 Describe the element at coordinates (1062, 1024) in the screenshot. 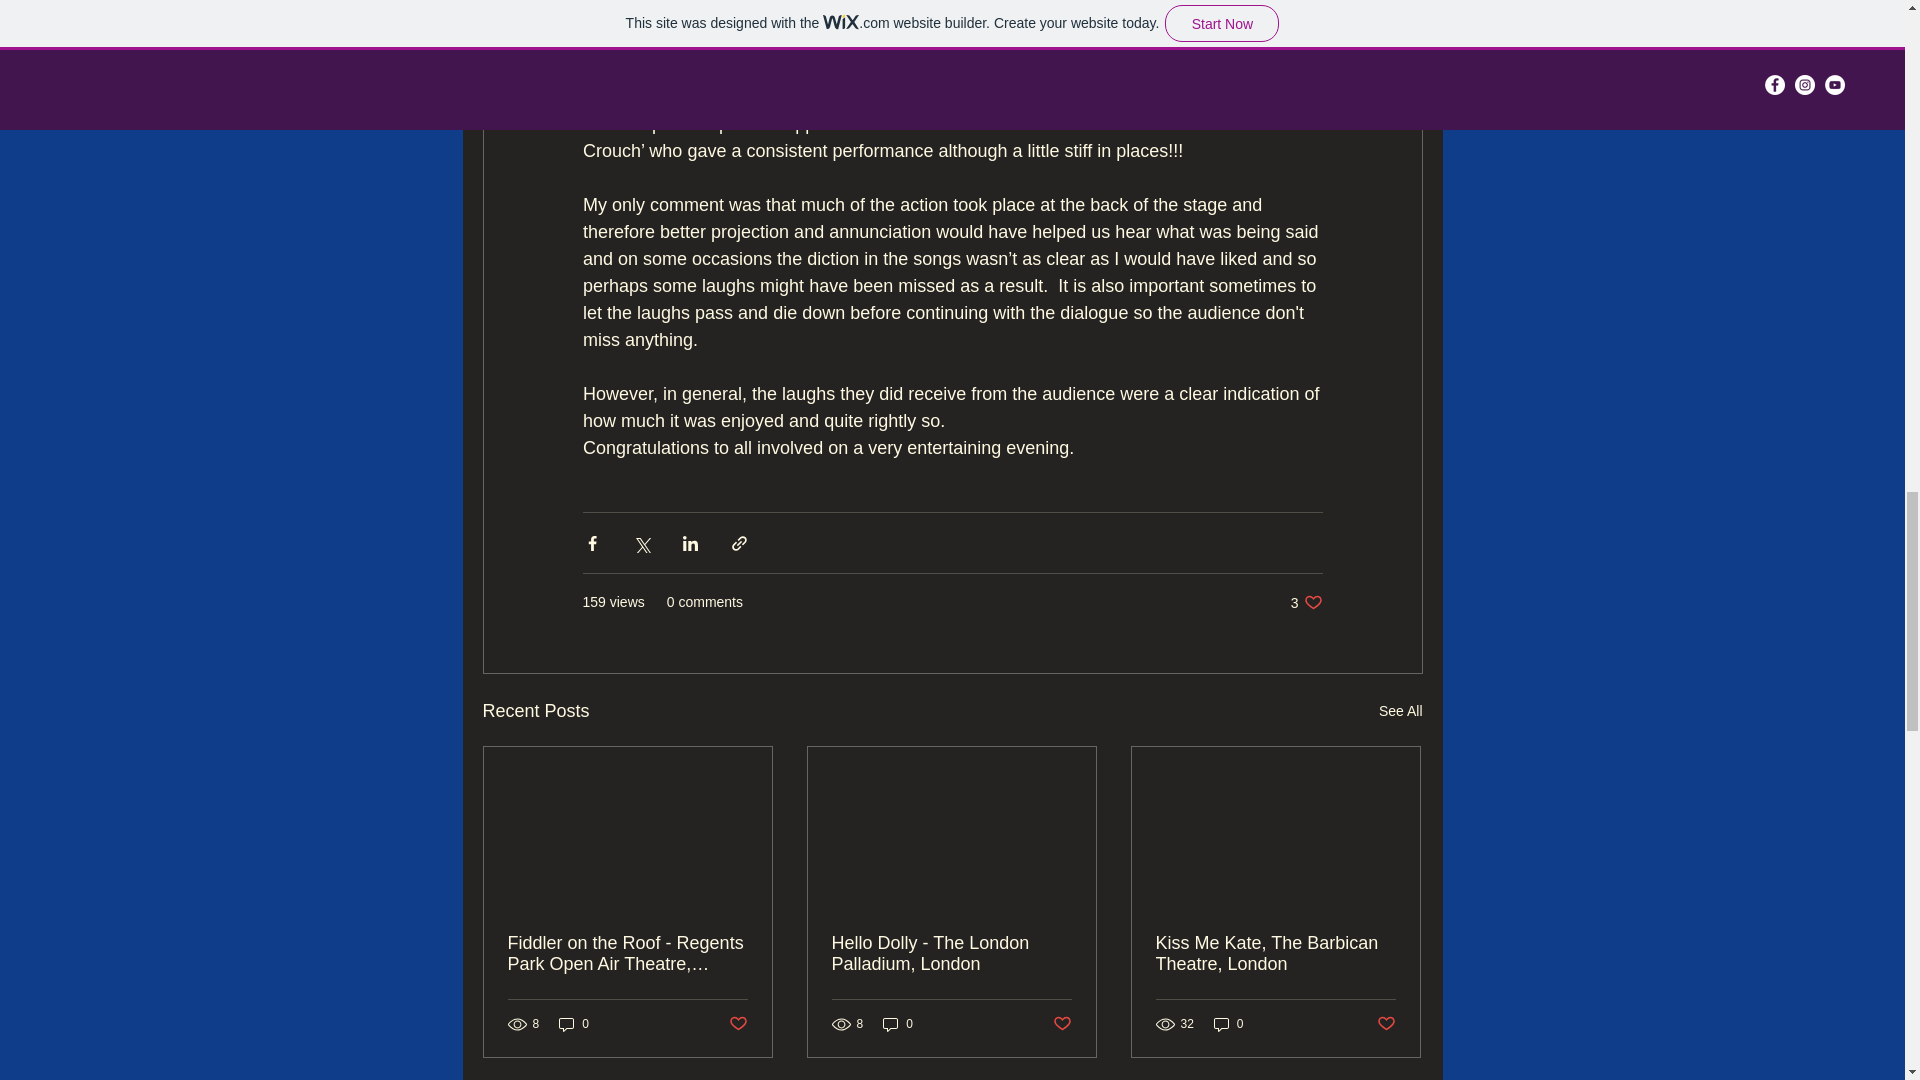

I see `Post not marked as liked` at that location.